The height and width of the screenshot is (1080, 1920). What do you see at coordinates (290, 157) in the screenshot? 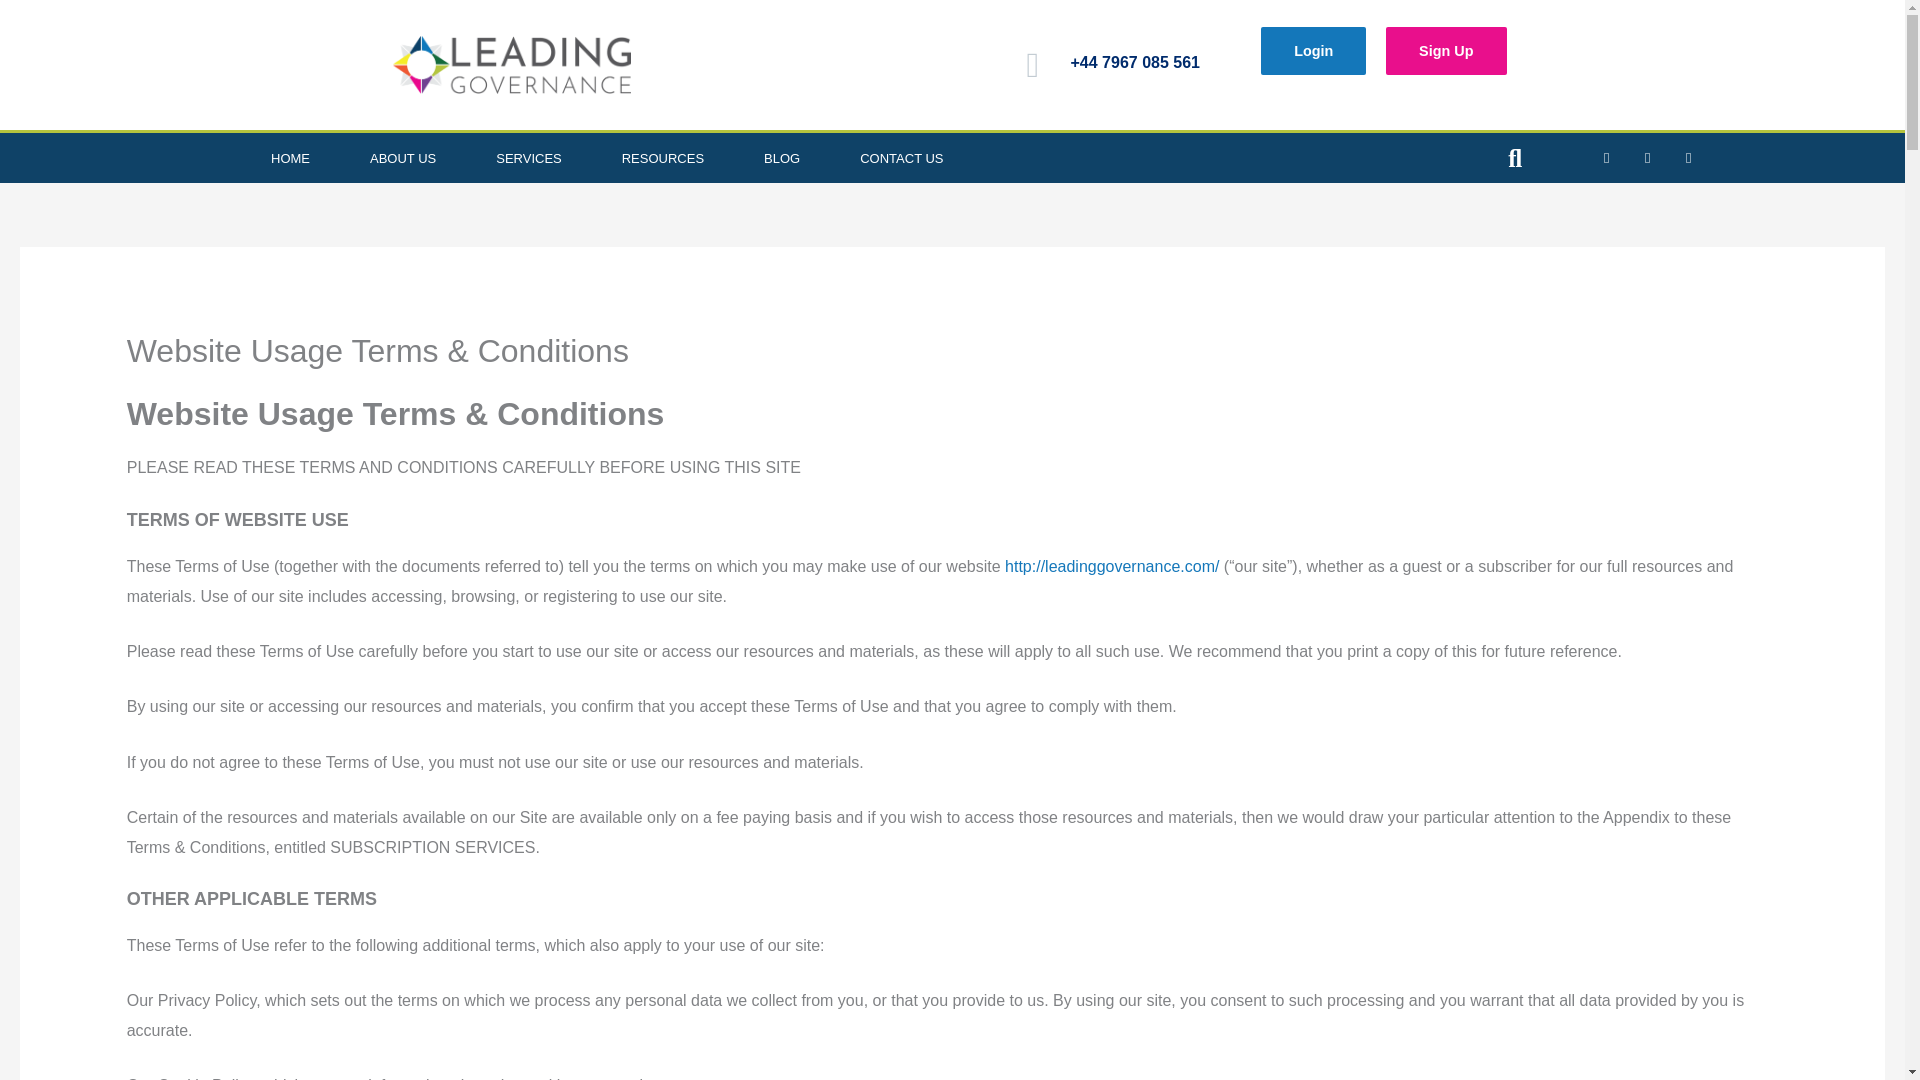
I see `HOME` at bounding box center [290, 157].